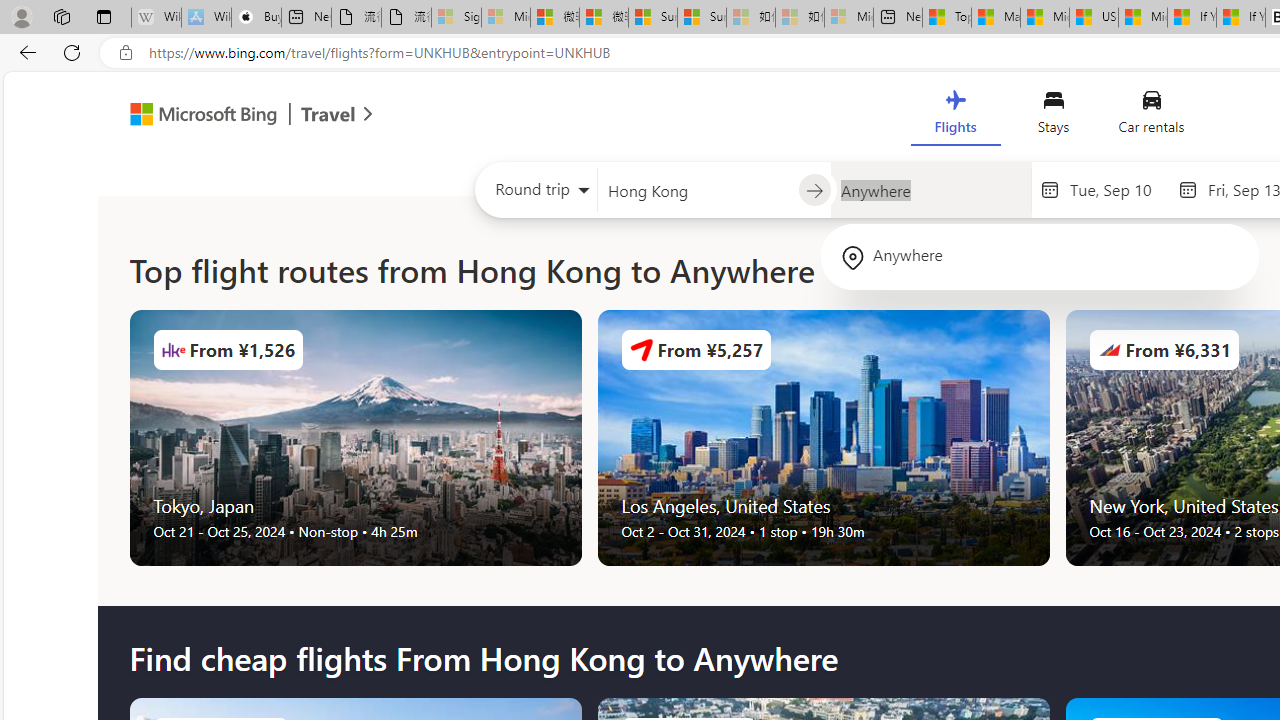 This screenshot has height=720, width=1280. Describe the element at coordinates (198, 114) in the screenshot. I see `Class: msft-bing-logo msft-bing-logo-desktop` at that location.